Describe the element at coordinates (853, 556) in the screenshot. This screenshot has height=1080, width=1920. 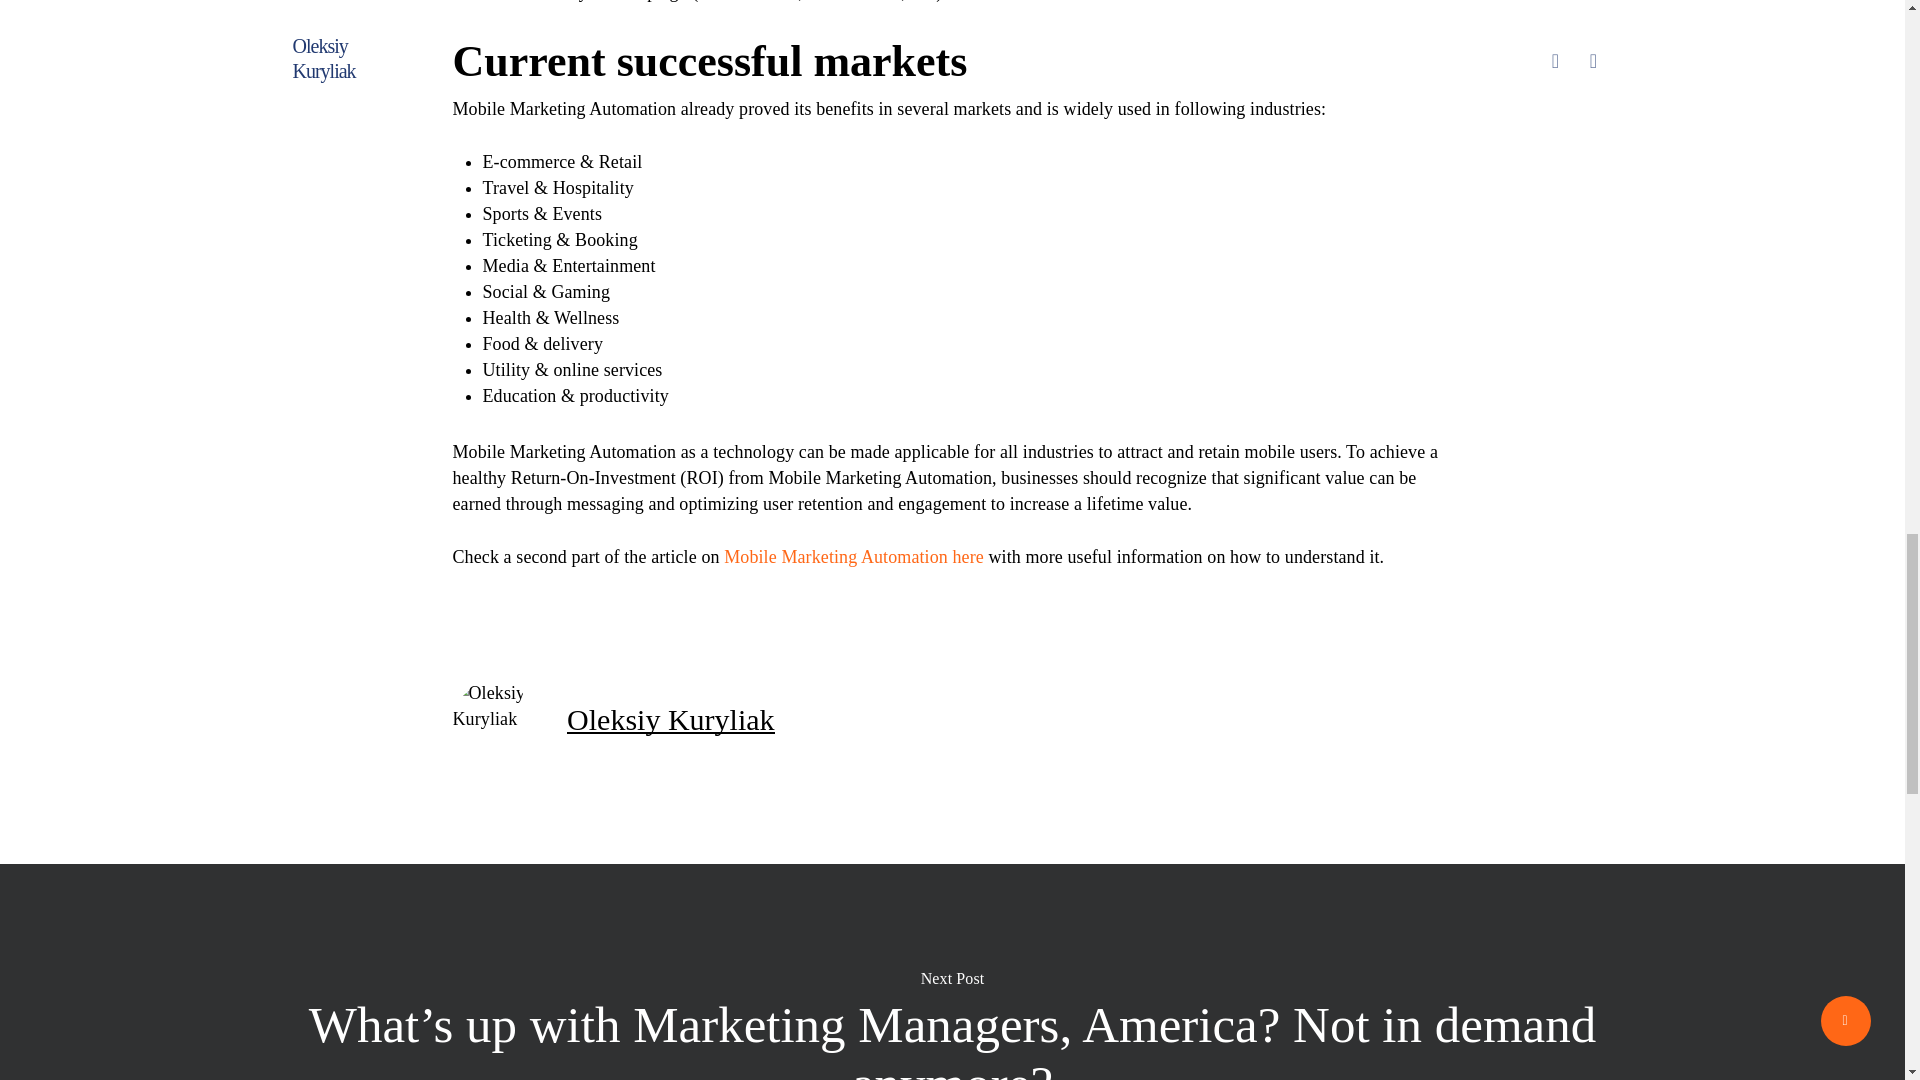
I see `Mobile Marketing Automation here` at that location.